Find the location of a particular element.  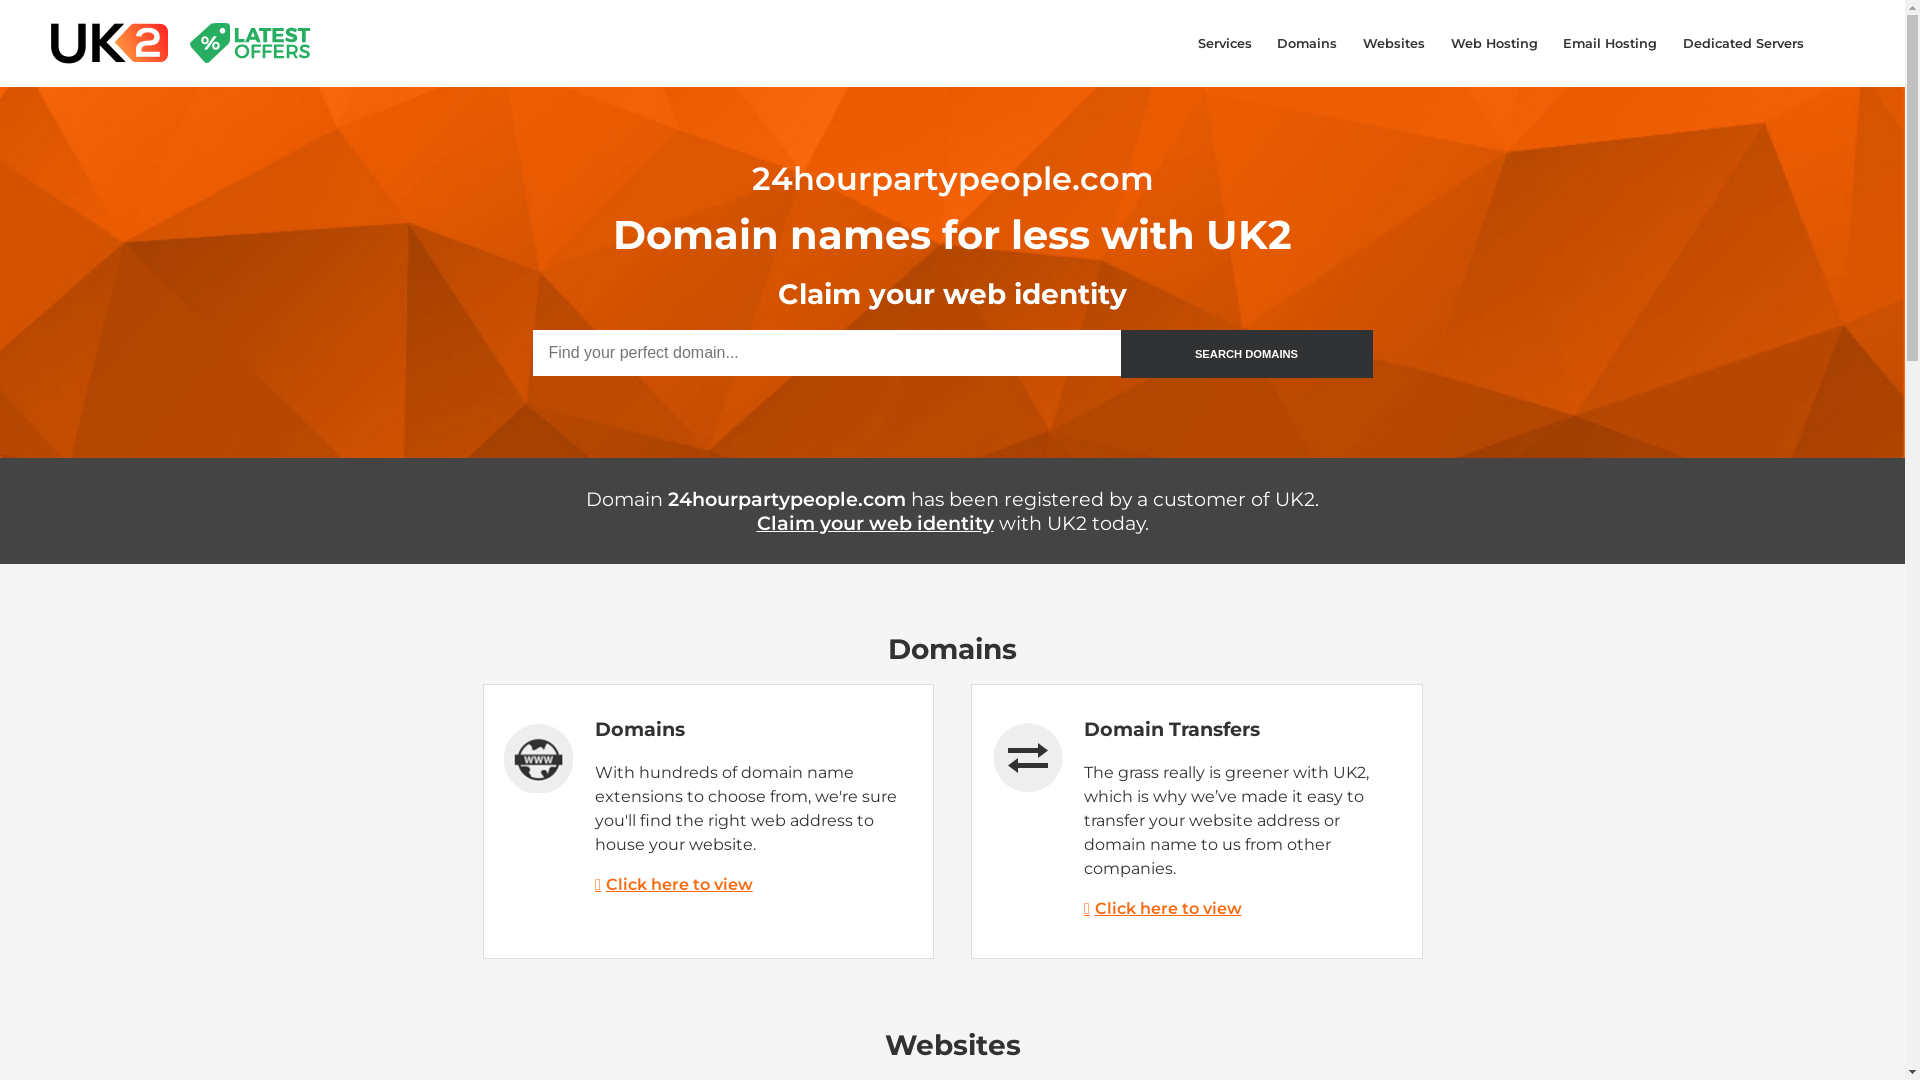

SEARCH DOMAINS is located at coordinates (1246, 354).